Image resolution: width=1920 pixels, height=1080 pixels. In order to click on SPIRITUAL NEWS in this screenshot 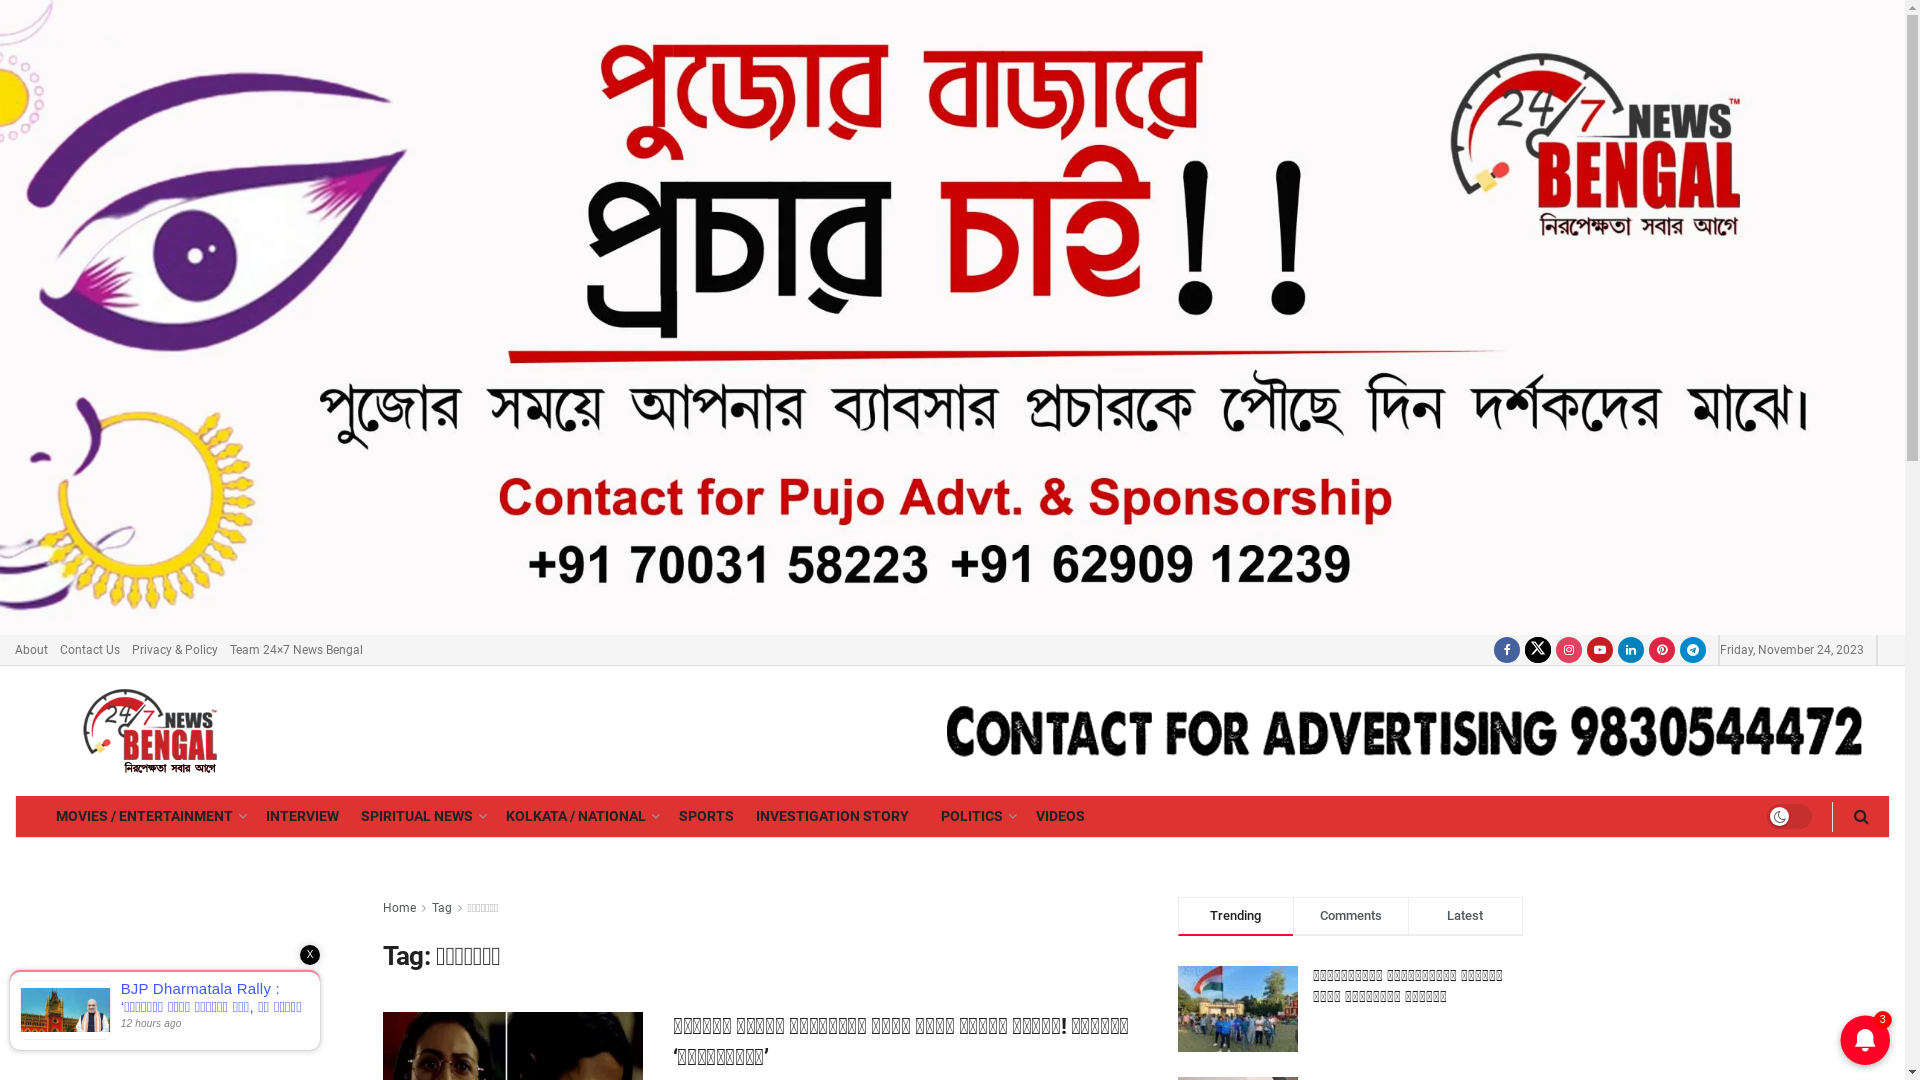, I will do `click(422, 816)`.